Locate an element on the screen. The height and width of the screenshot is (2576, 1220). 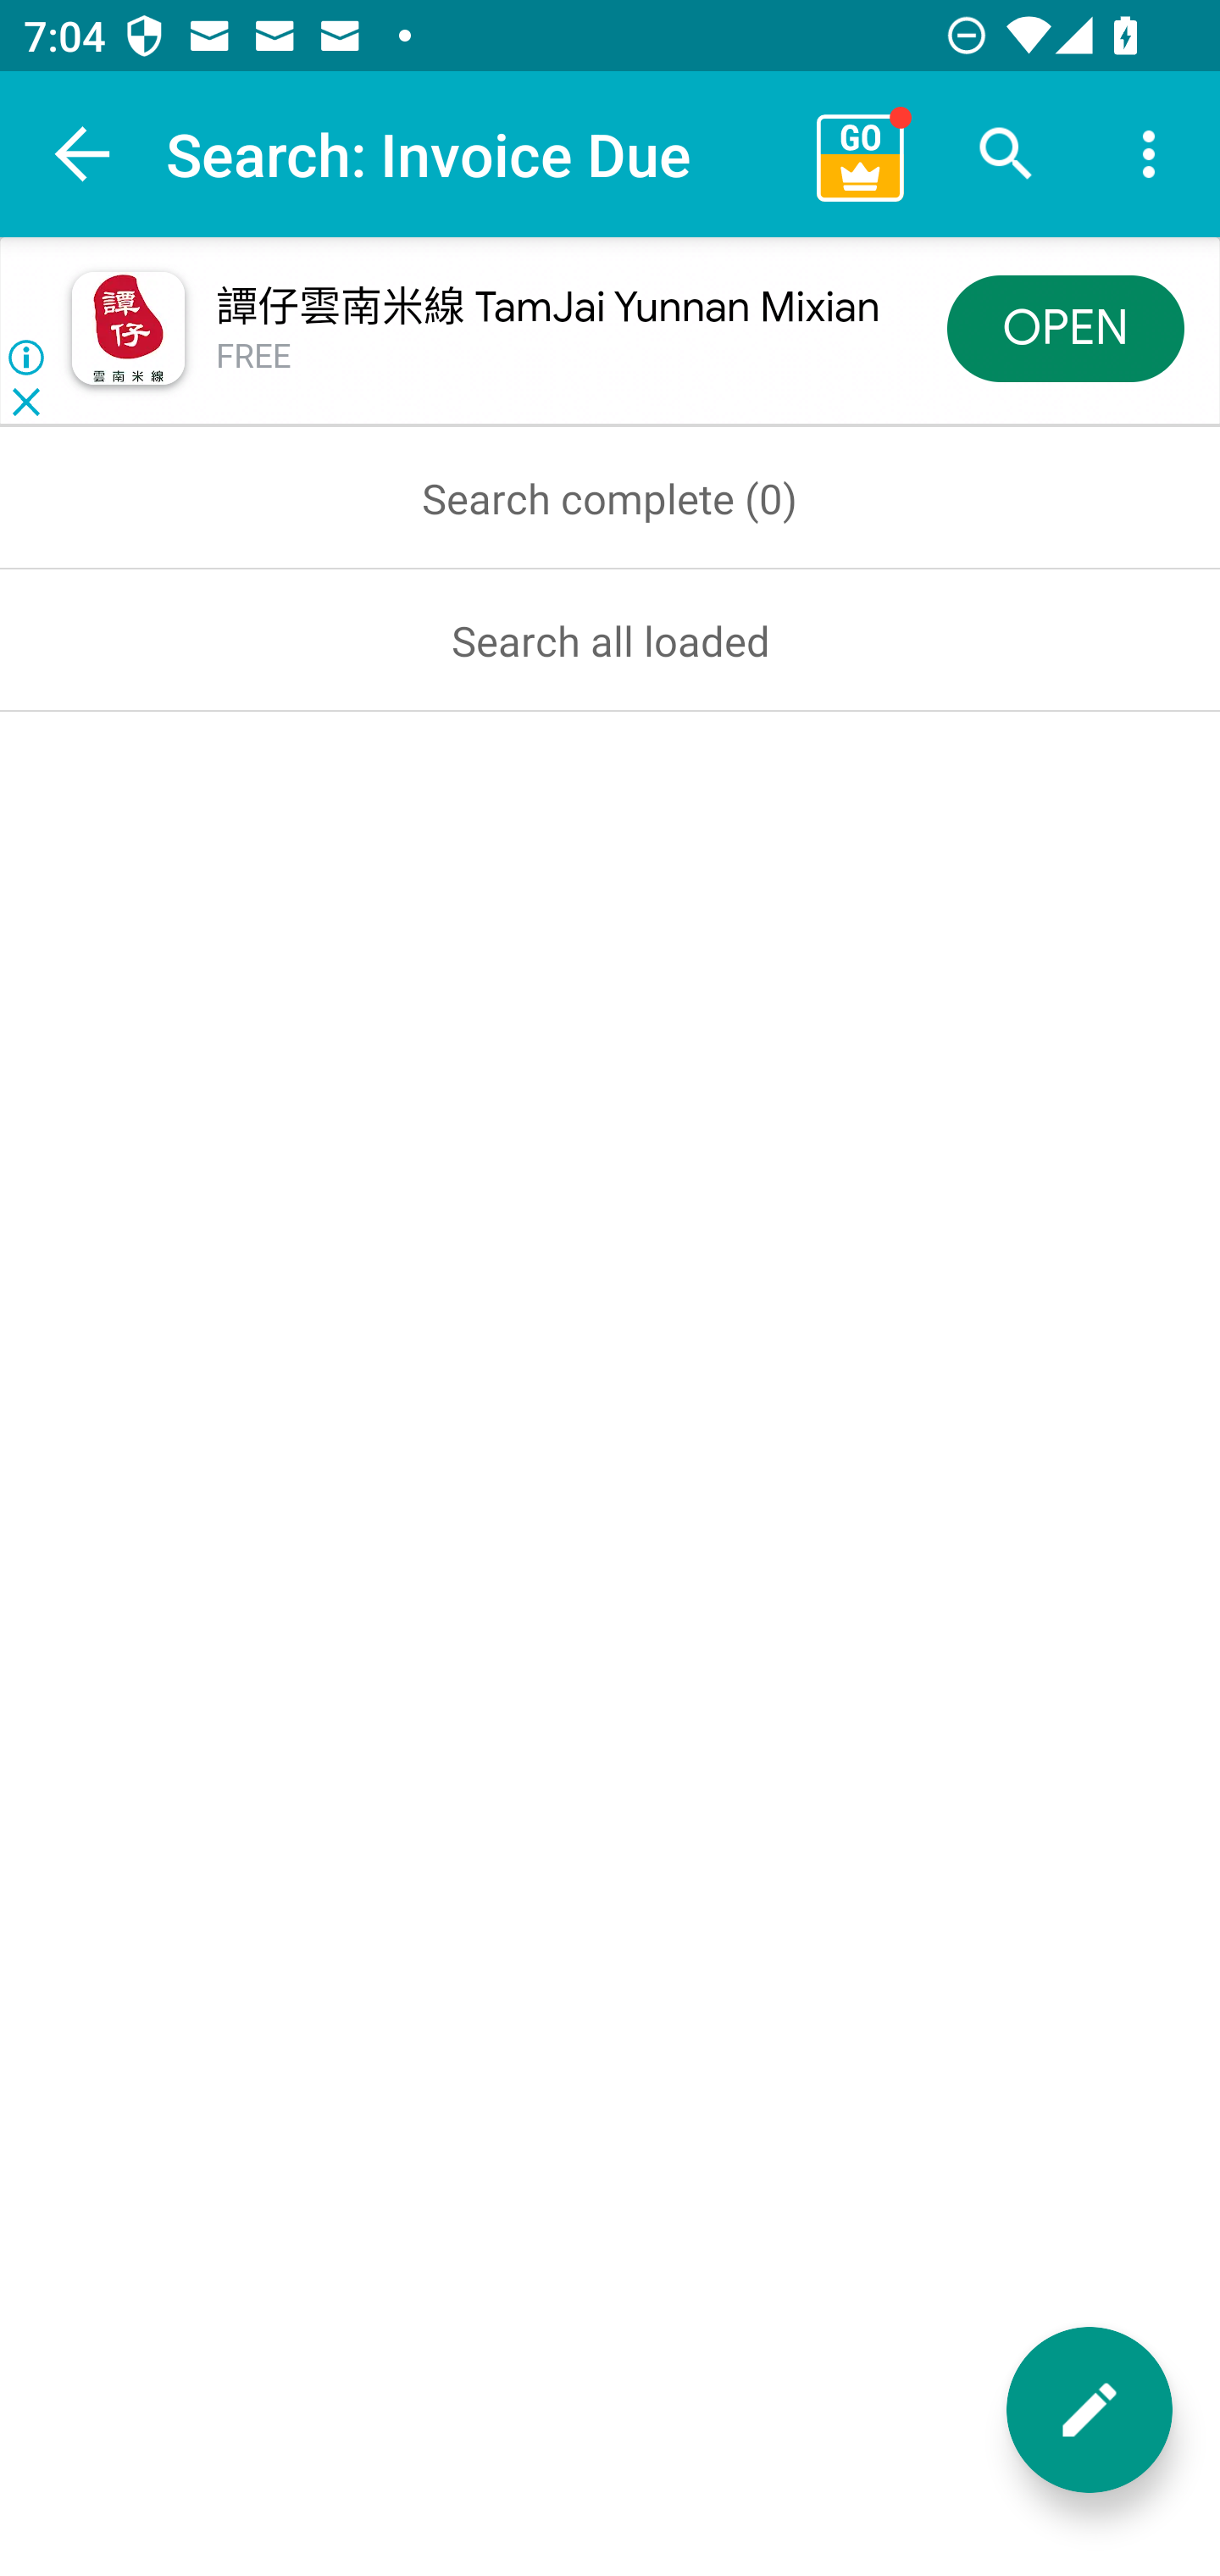
More options is located at coordinates (1149, 154).